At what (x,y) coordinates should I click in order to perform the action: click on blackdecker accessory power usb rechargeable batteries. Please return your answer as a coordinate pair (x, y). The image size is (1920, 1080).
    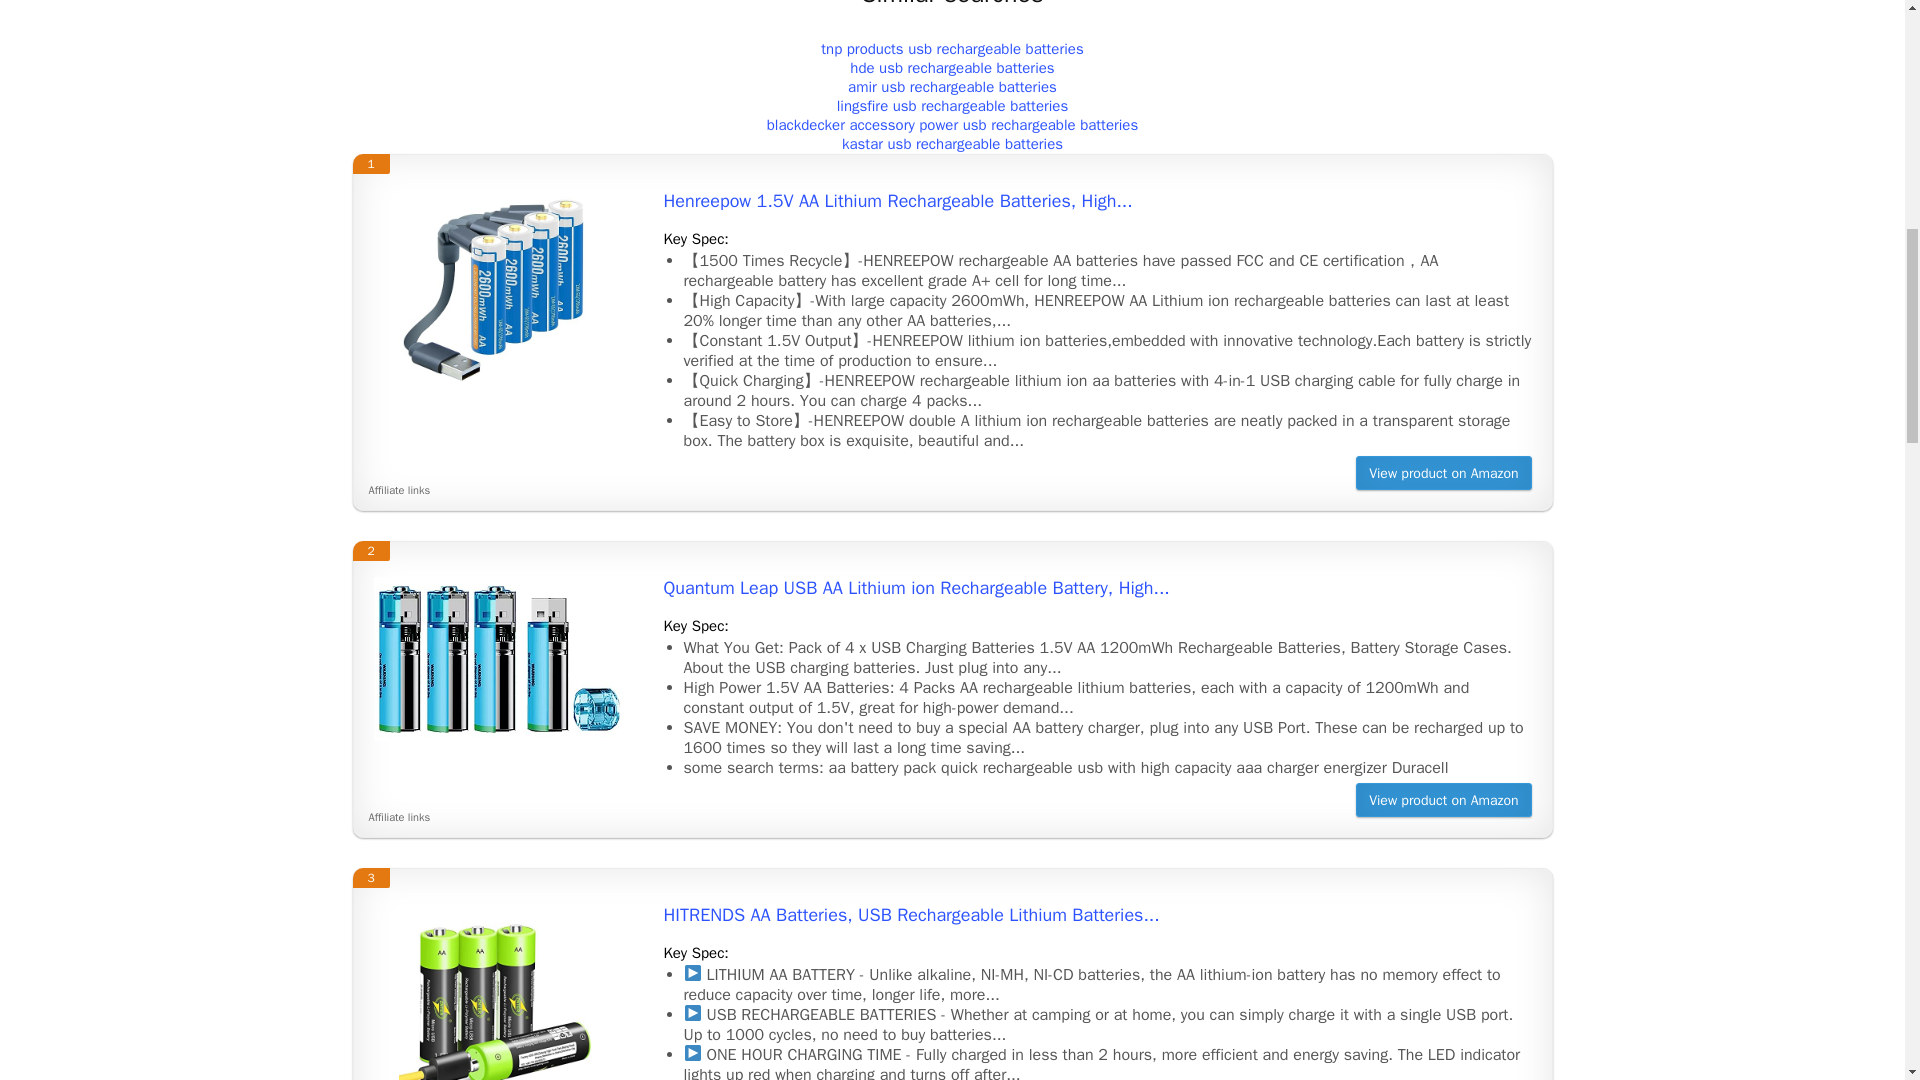
    Looking at the image, I should click on (952, 124).